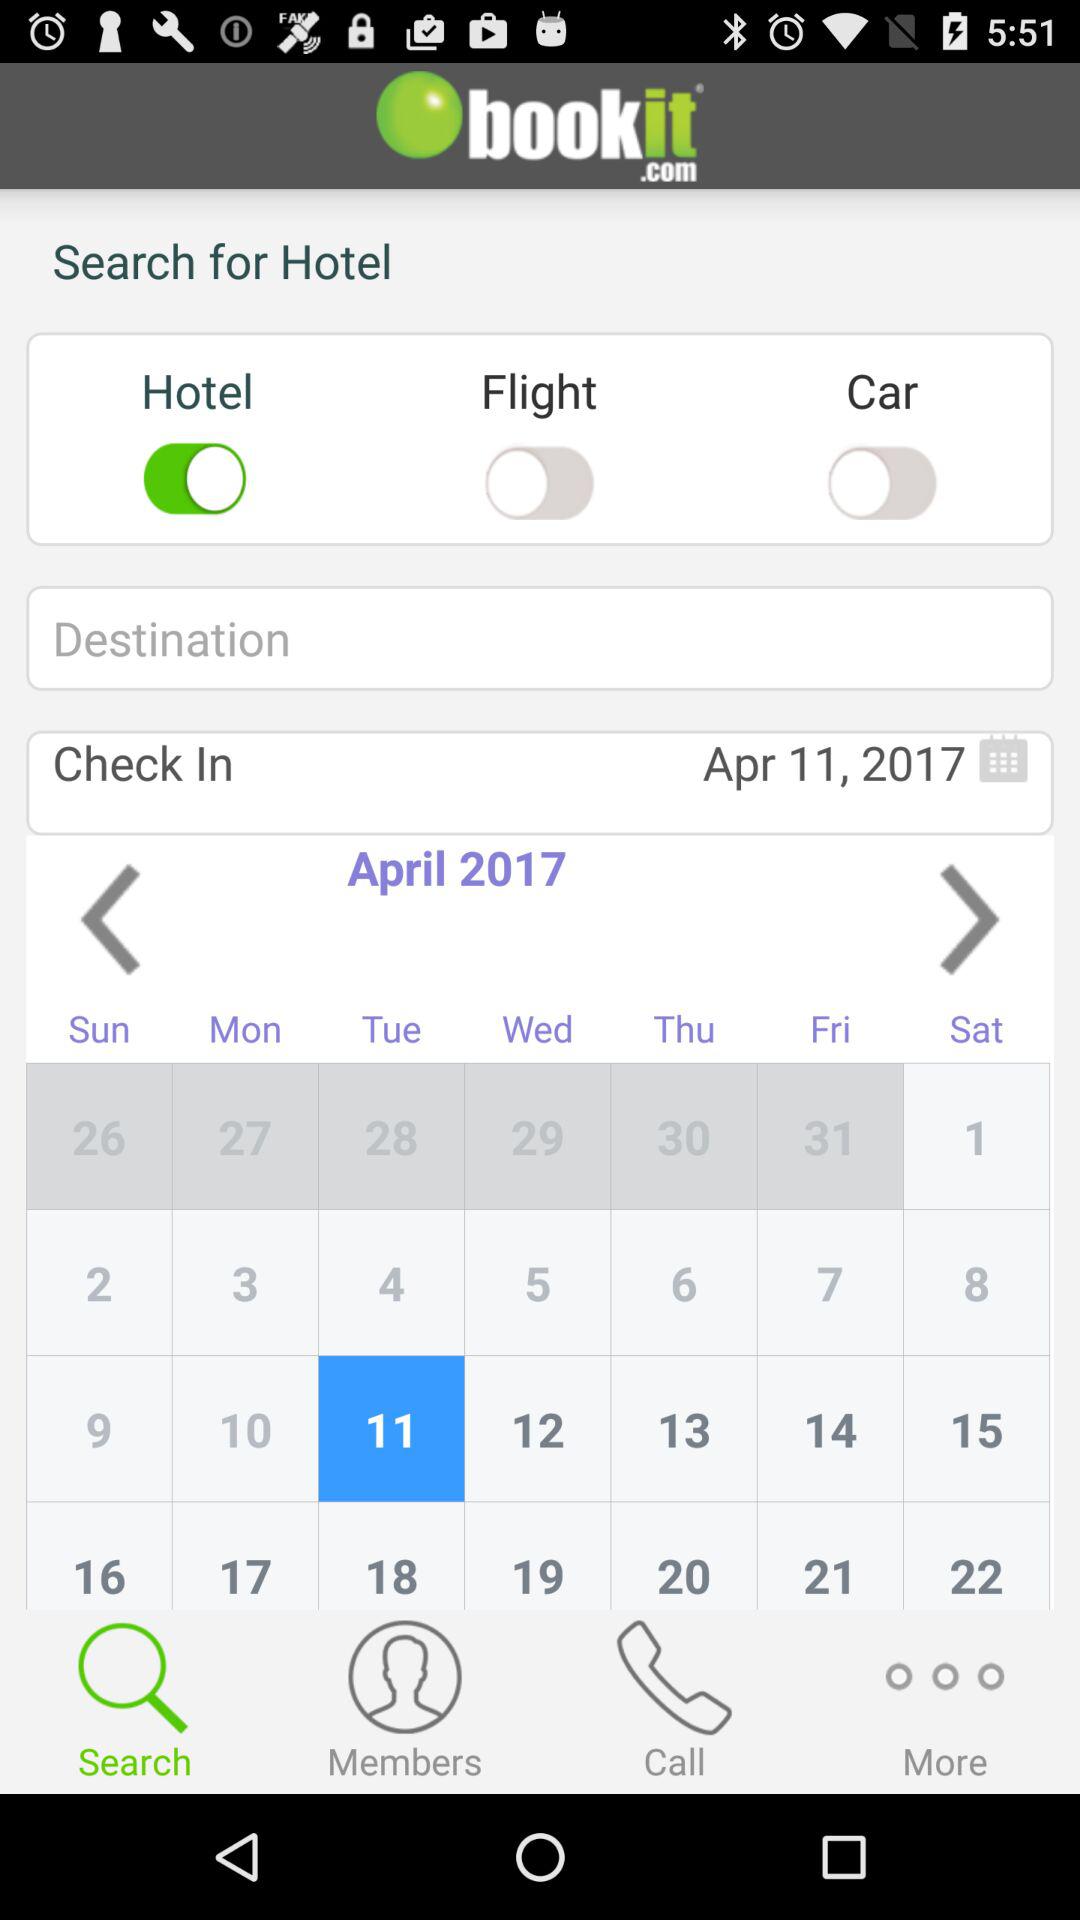 The height and width of the screenshot is (1920, 1080). What do you see at coordinates (684, 1136) in the screenshot?
I see `launch the icon next to the fri app` at bounding box center [684, 1136].